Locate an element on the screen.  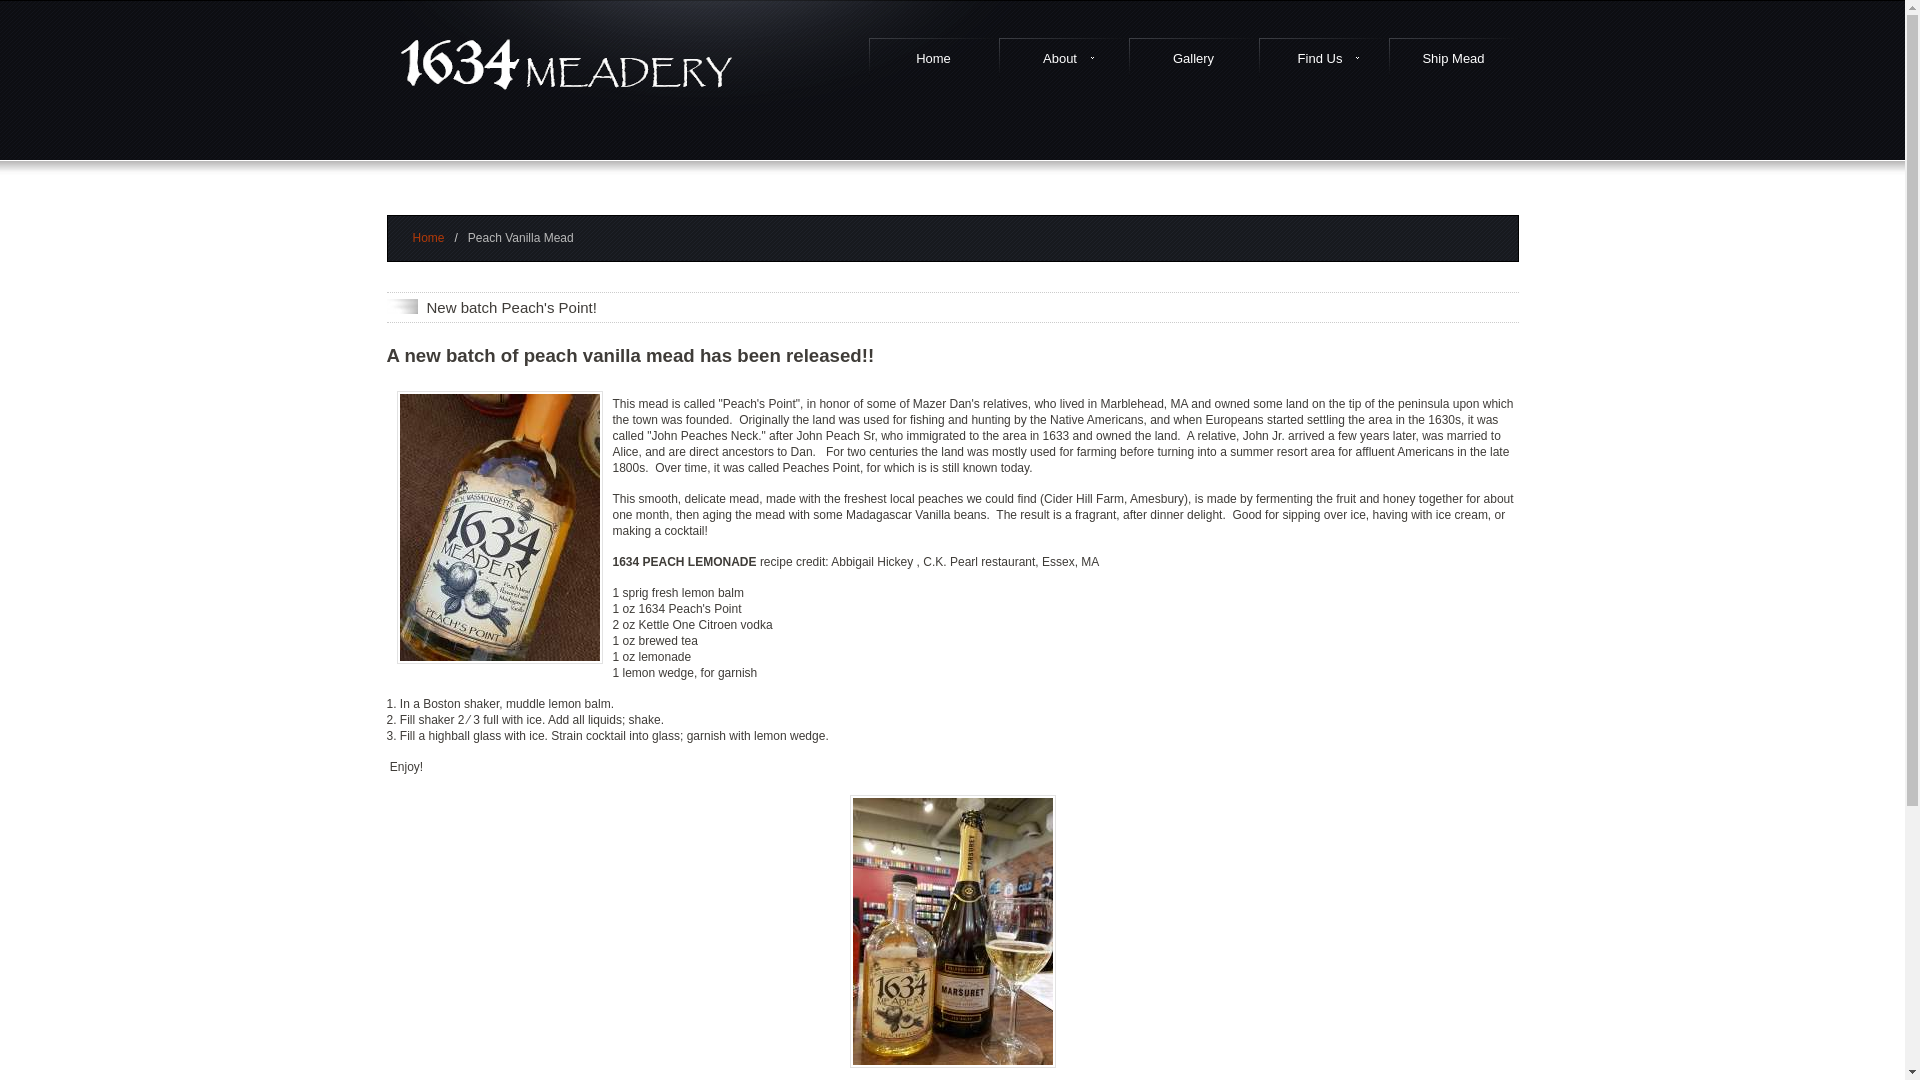
Home is located at coordinates (933, 58).